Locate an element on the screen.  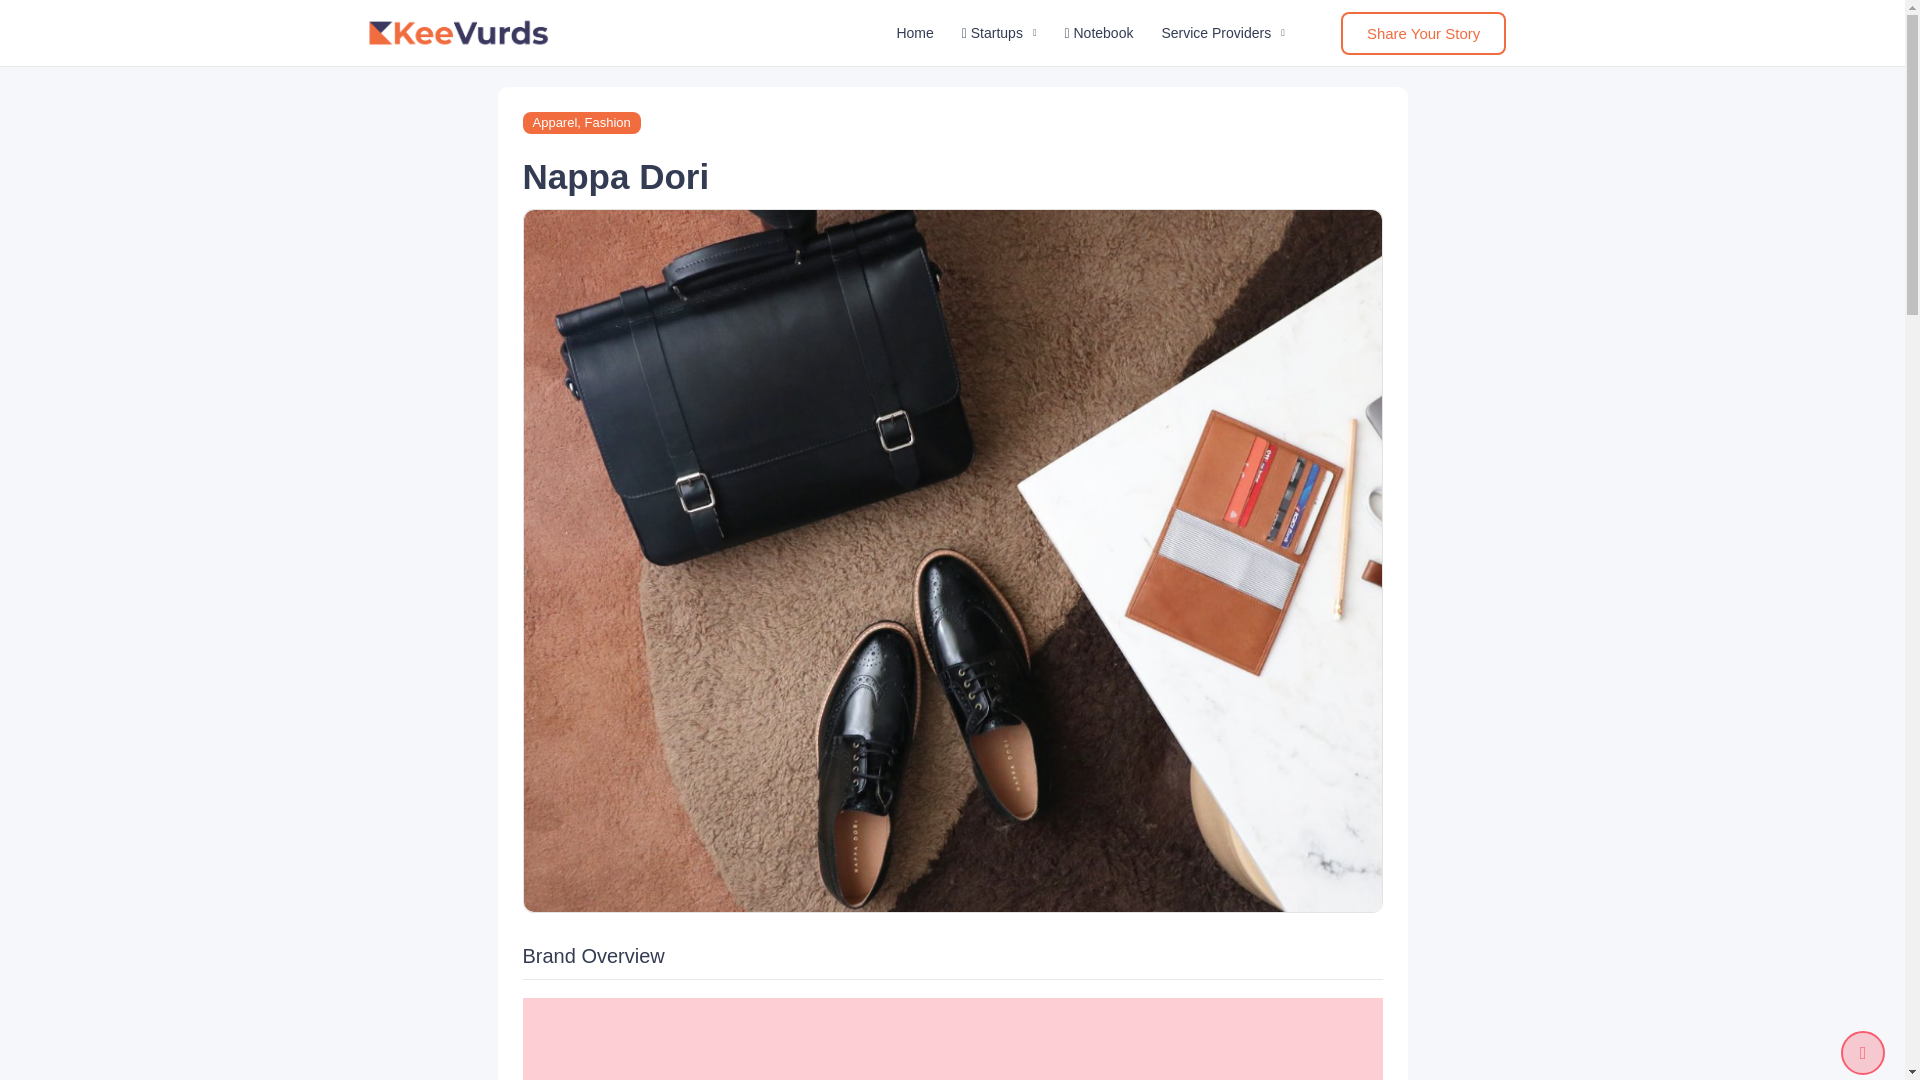
Service Providers is located at coordinates (1222, 32).